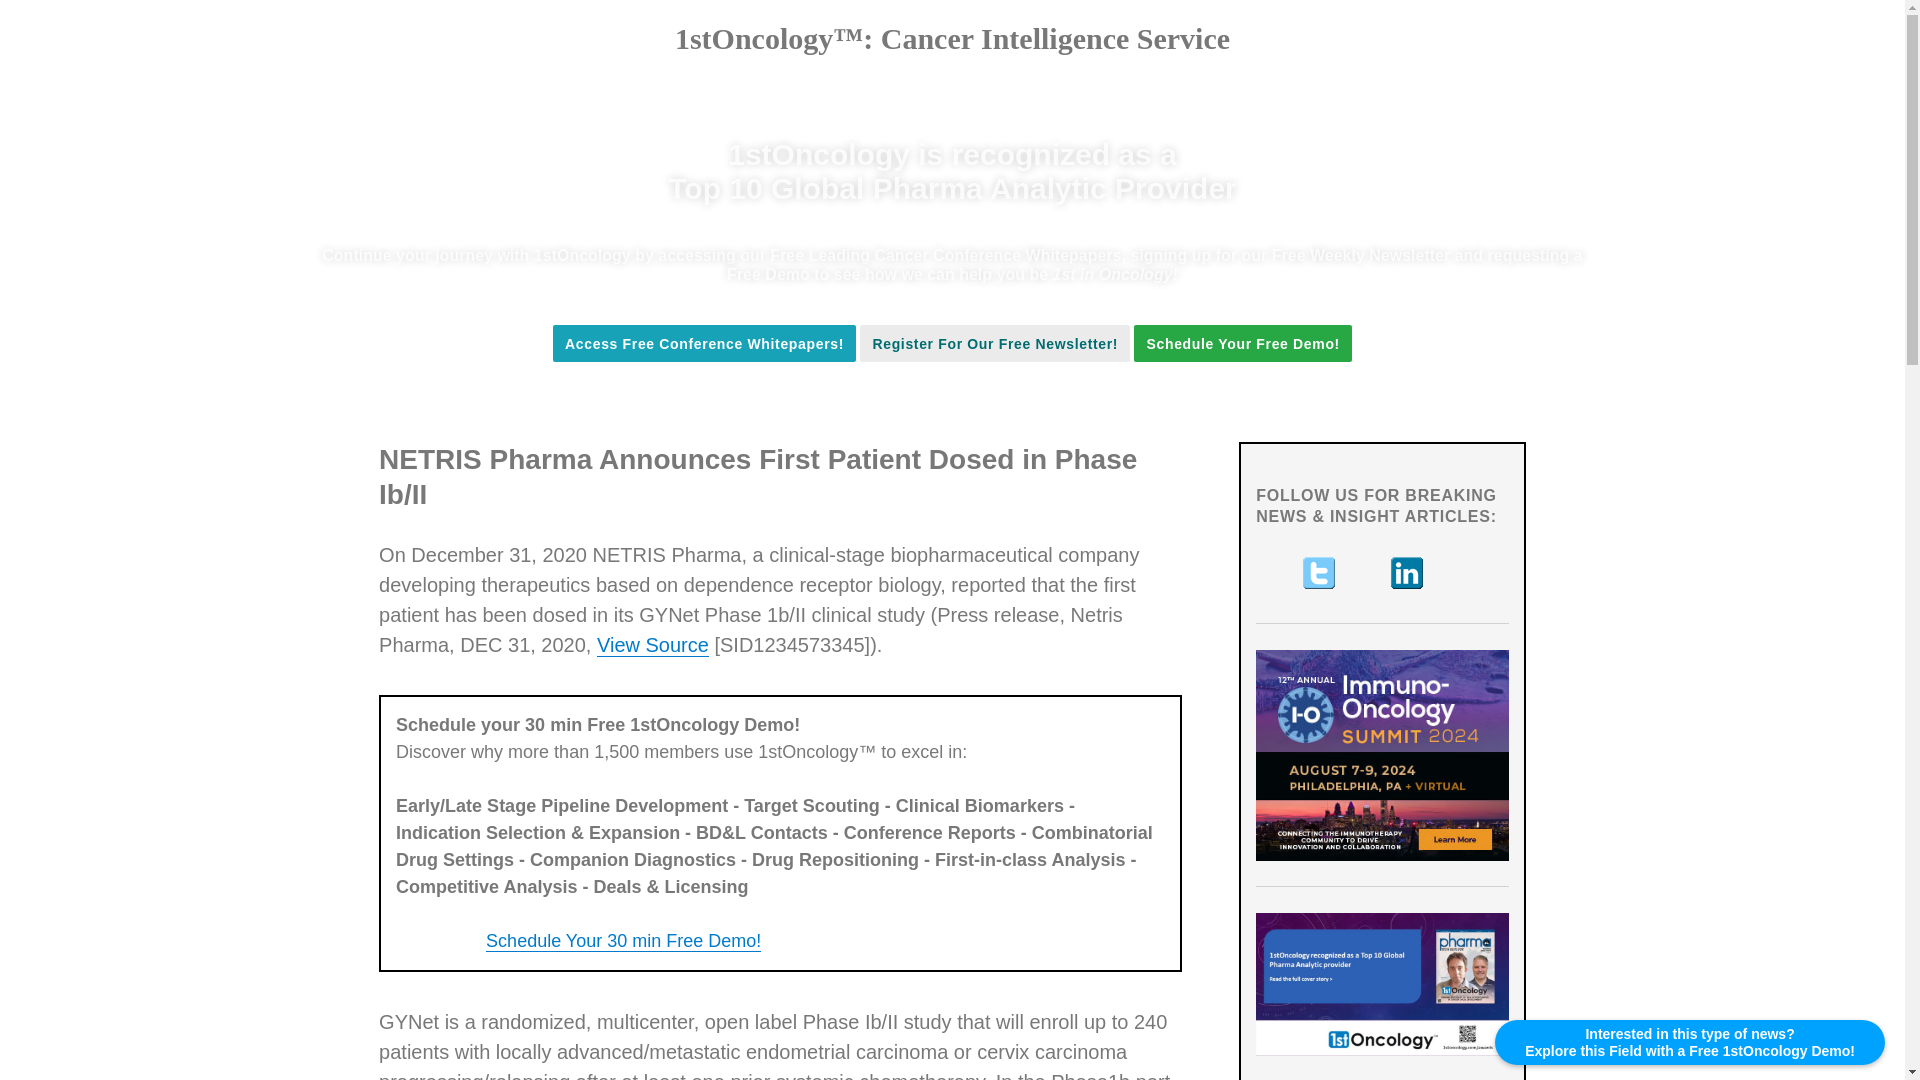  I want to click on Register for our 1stOncologyWeekly Newsletter!, so click(995, 344).